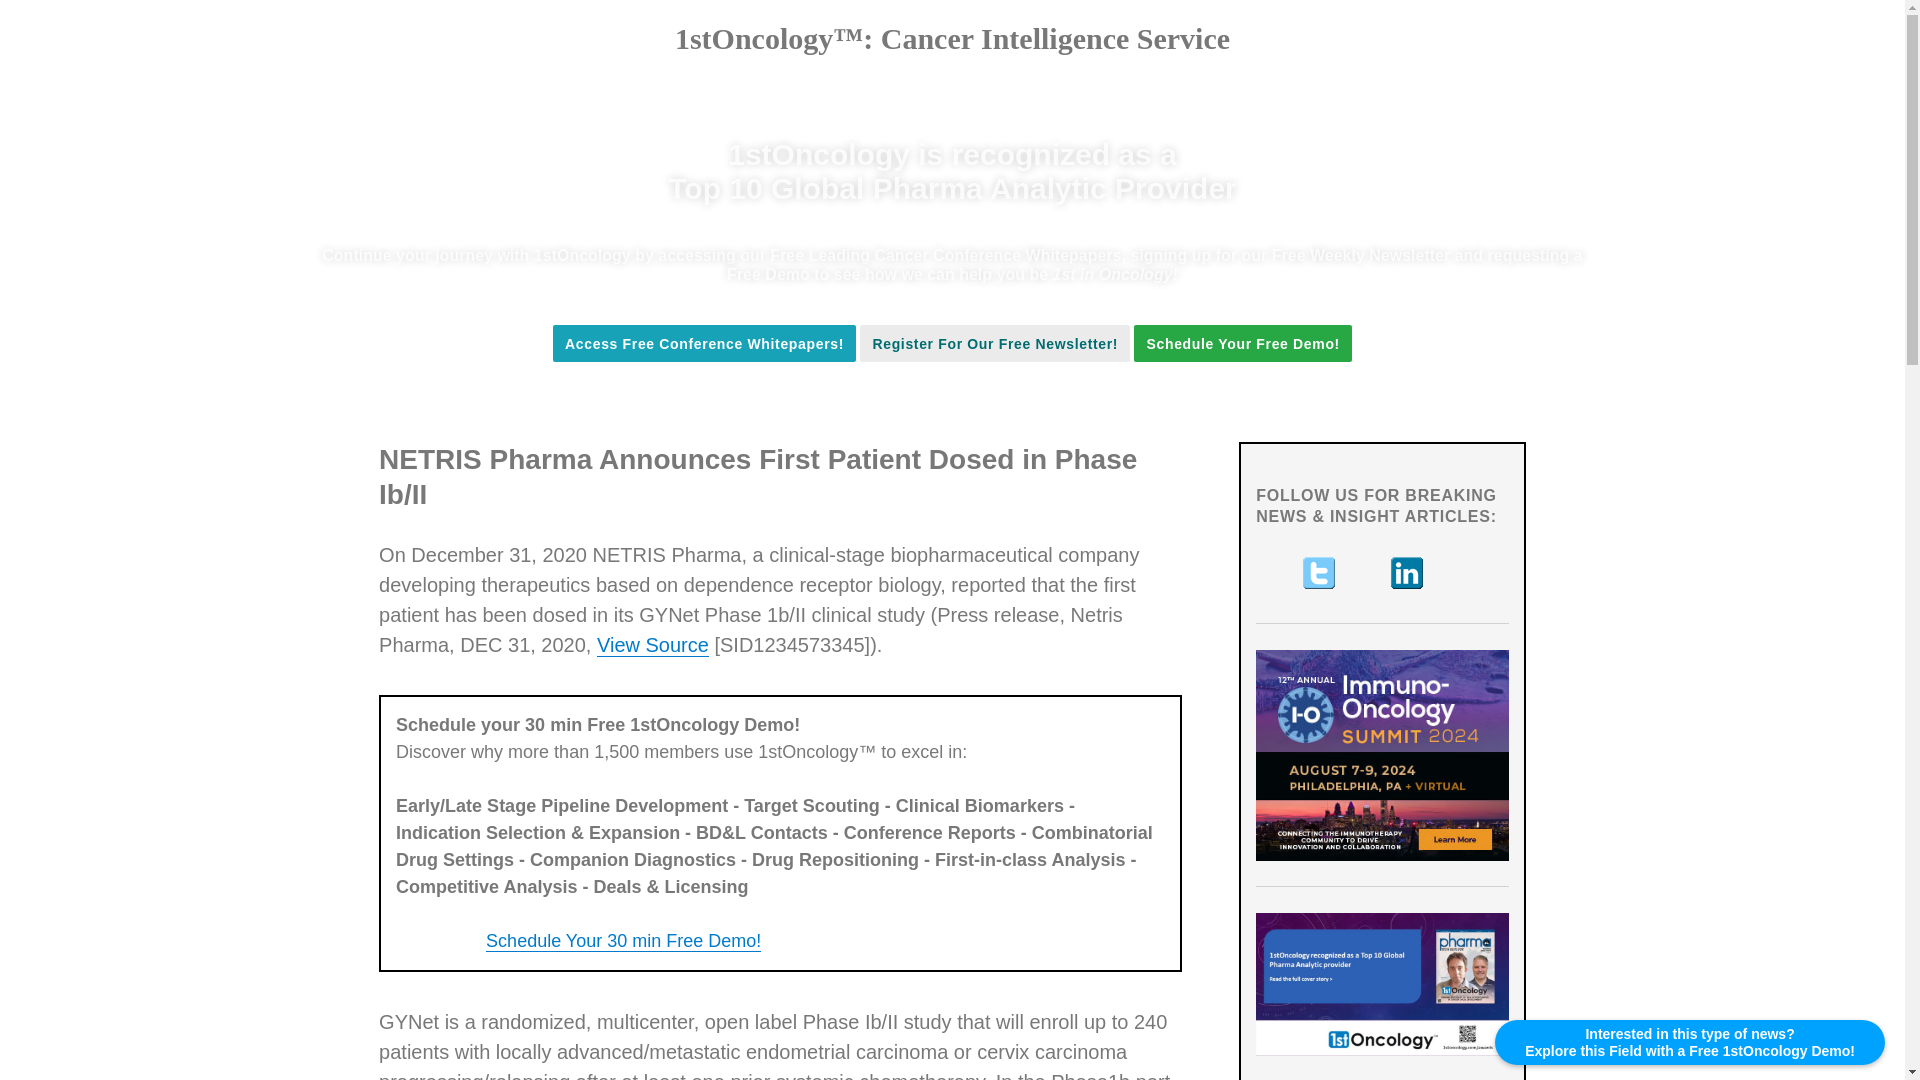  I want to click on Register for our 1stOncologyWeekly Newsletter!, so click(995, 344).